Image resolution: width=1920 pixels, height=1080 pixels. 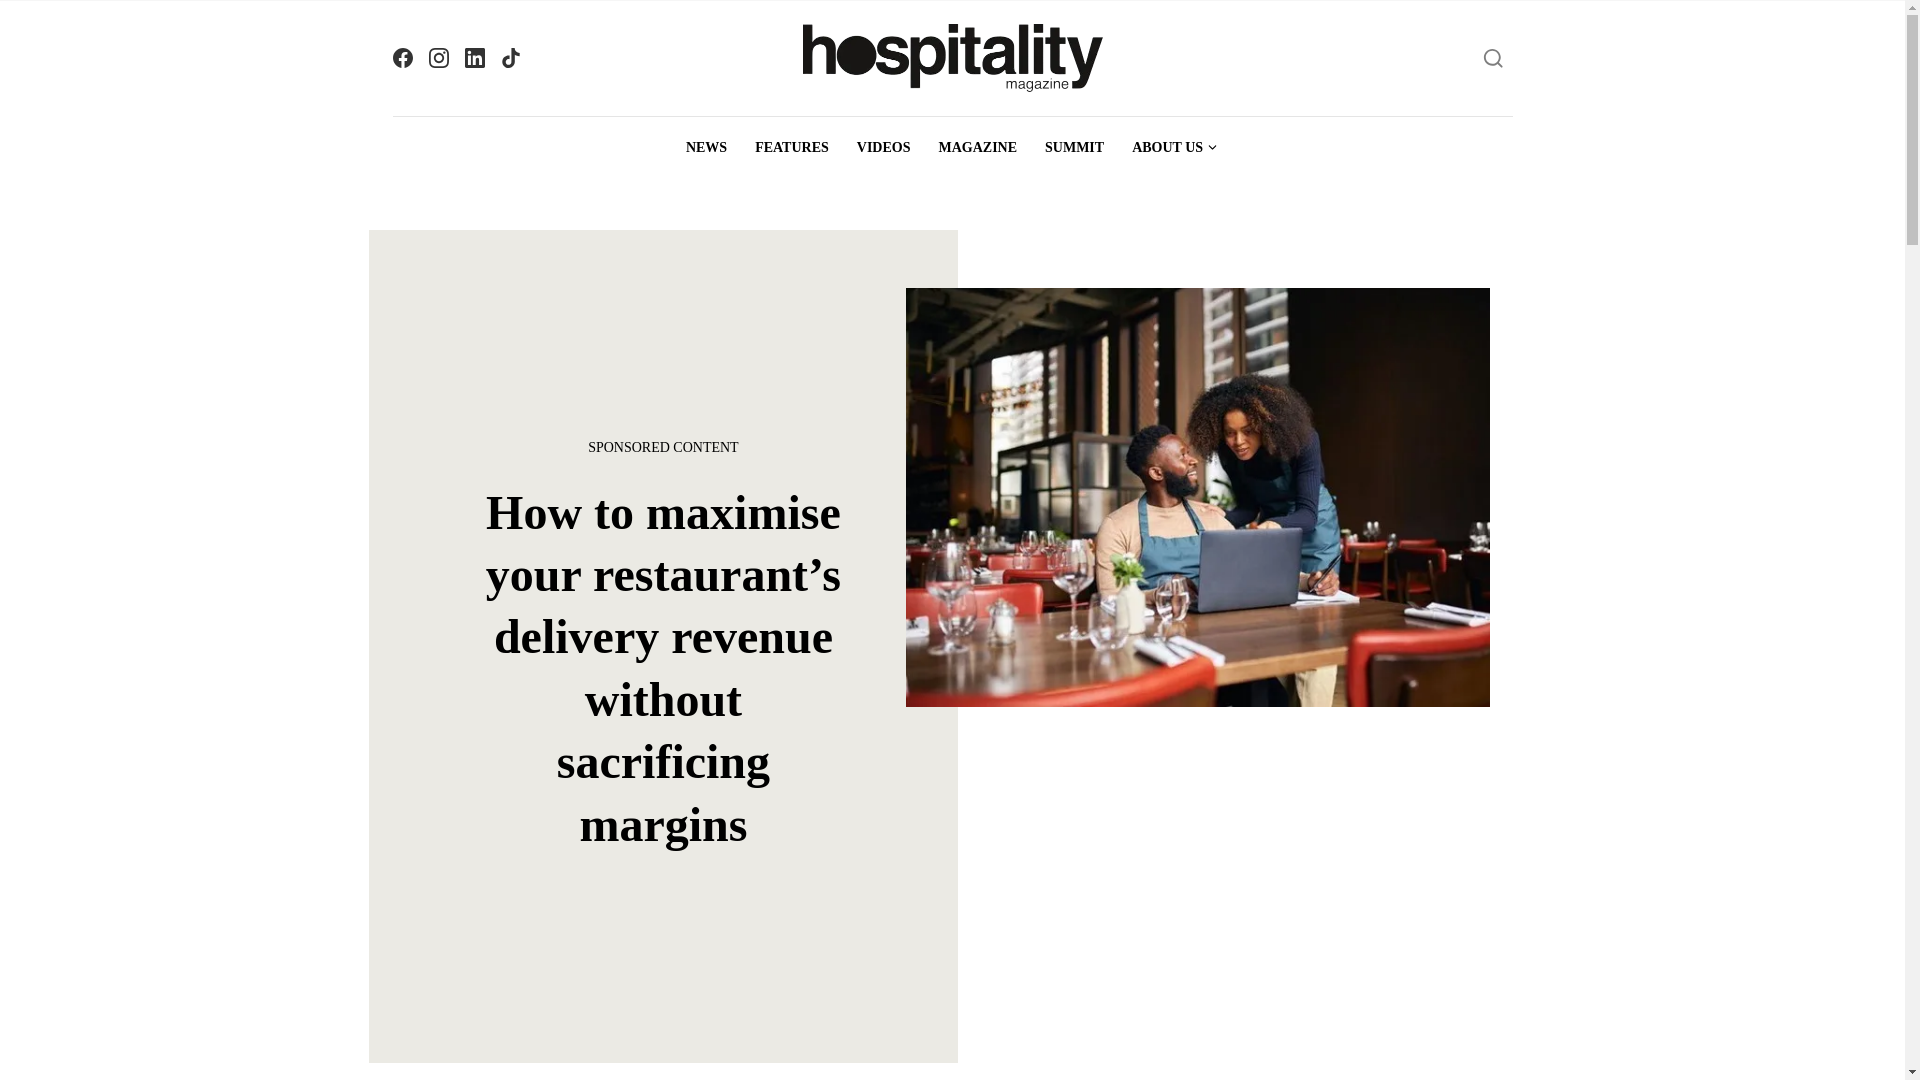 I want to click on NEWS, so click(x=706, y=148).